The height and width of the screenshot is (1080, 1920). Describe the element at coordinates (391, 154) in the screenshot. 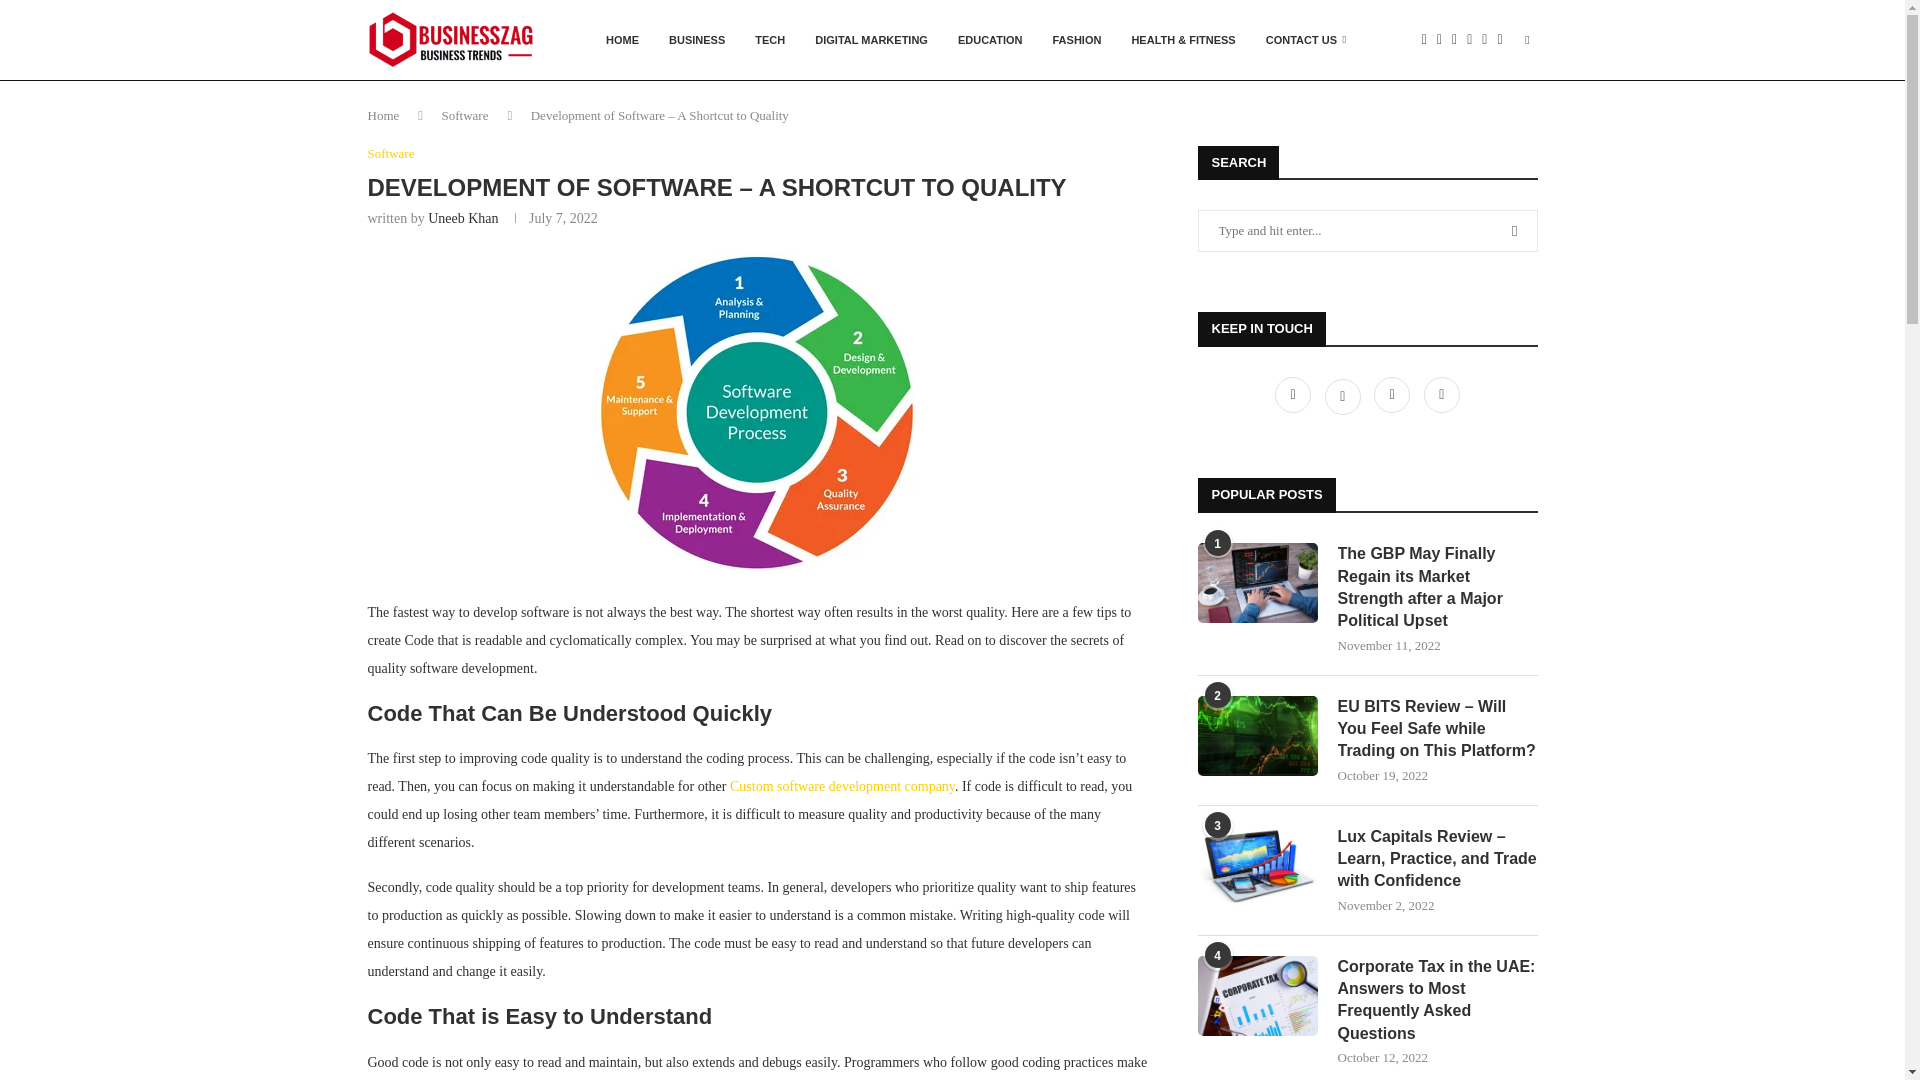

I see `Software` at that location.